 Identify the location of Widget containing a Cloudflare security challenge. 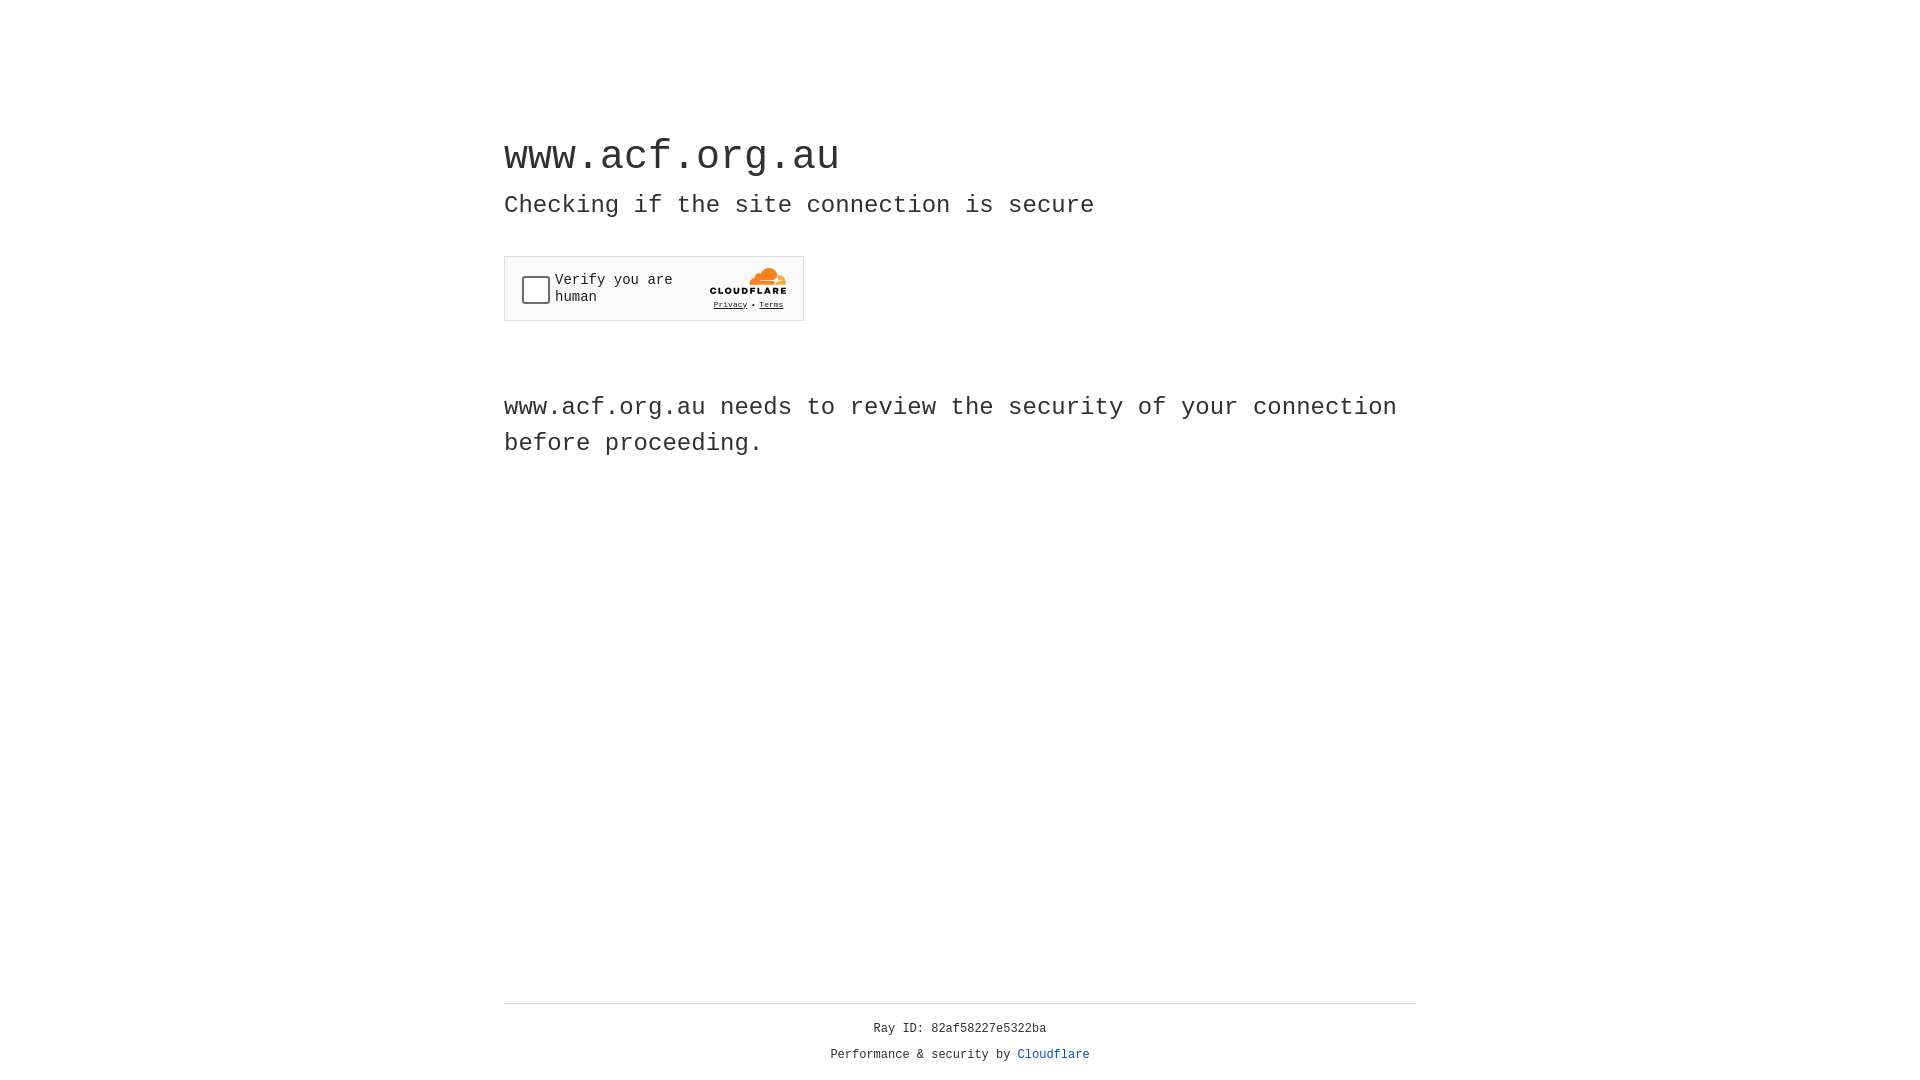
(654, 288).